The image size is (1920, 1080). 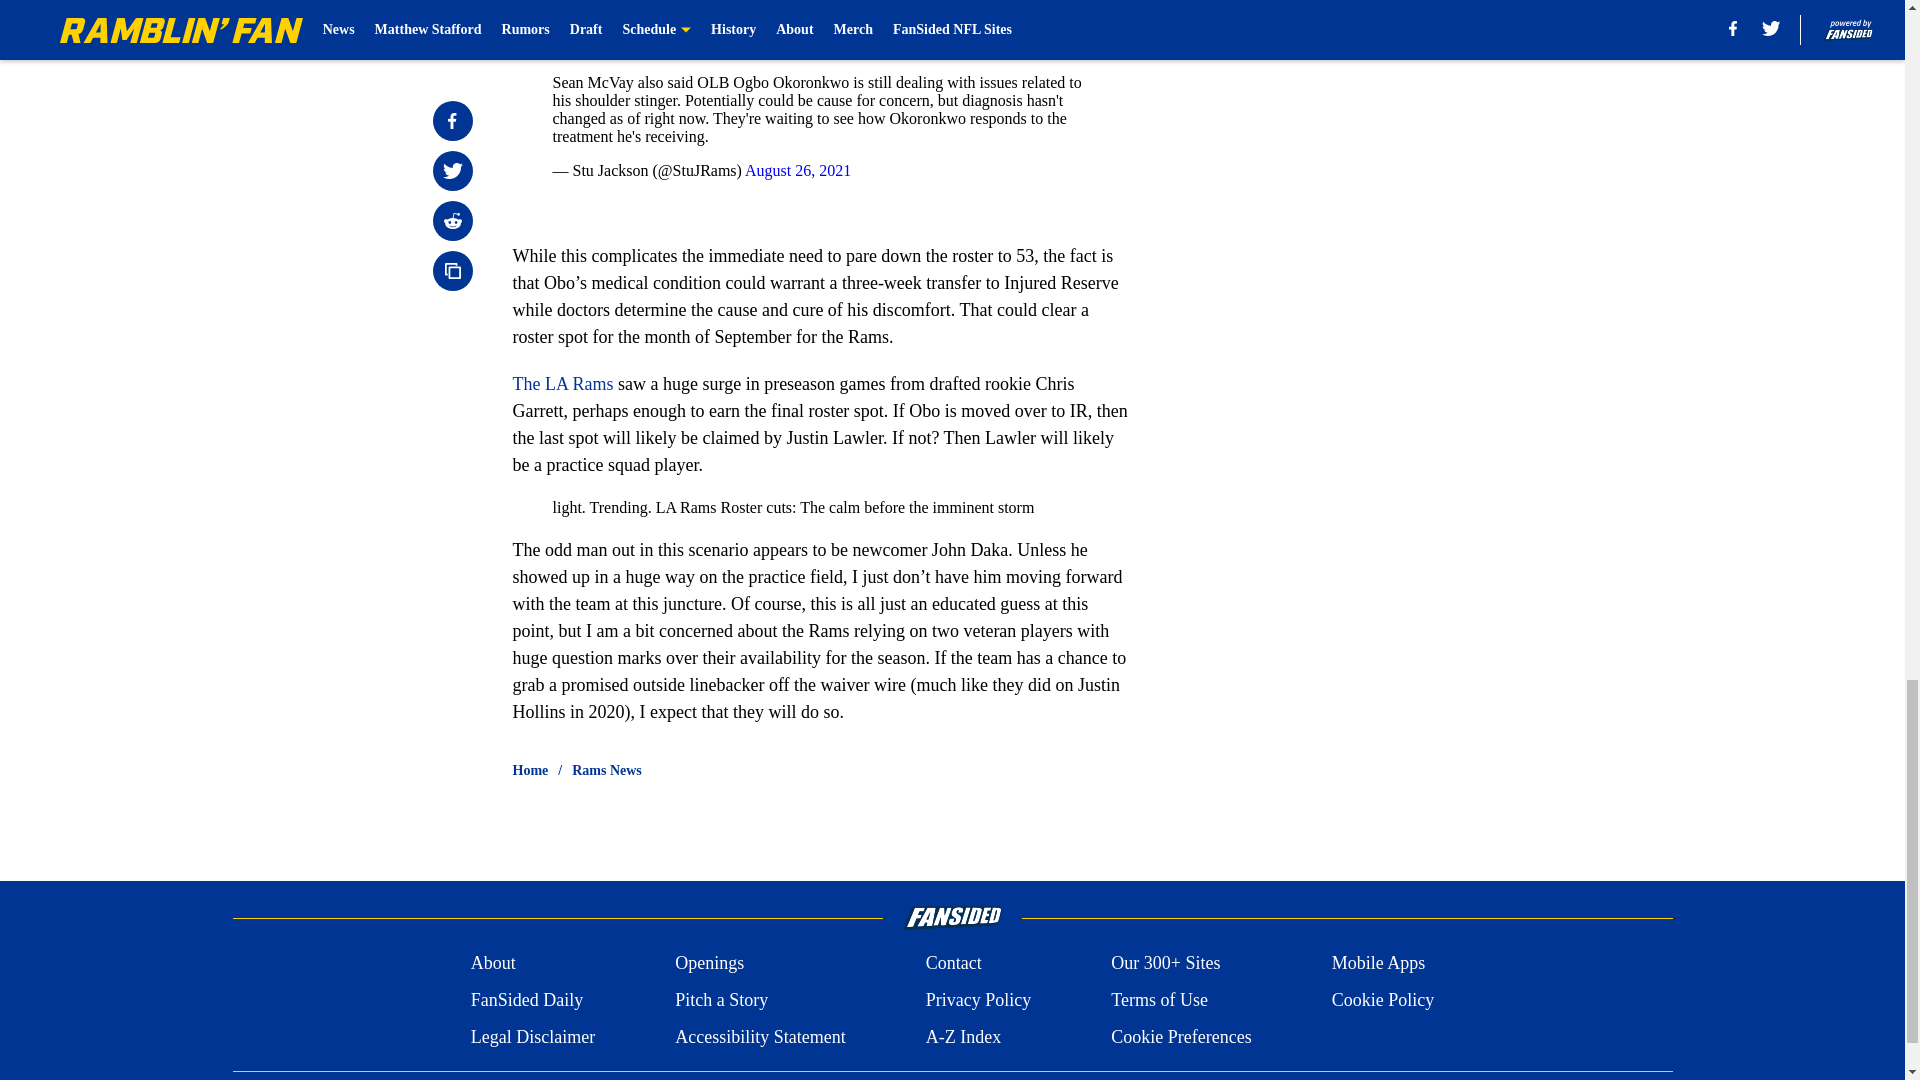 I want to click on Cookie Preferences, so click(x=1181, y=1036).